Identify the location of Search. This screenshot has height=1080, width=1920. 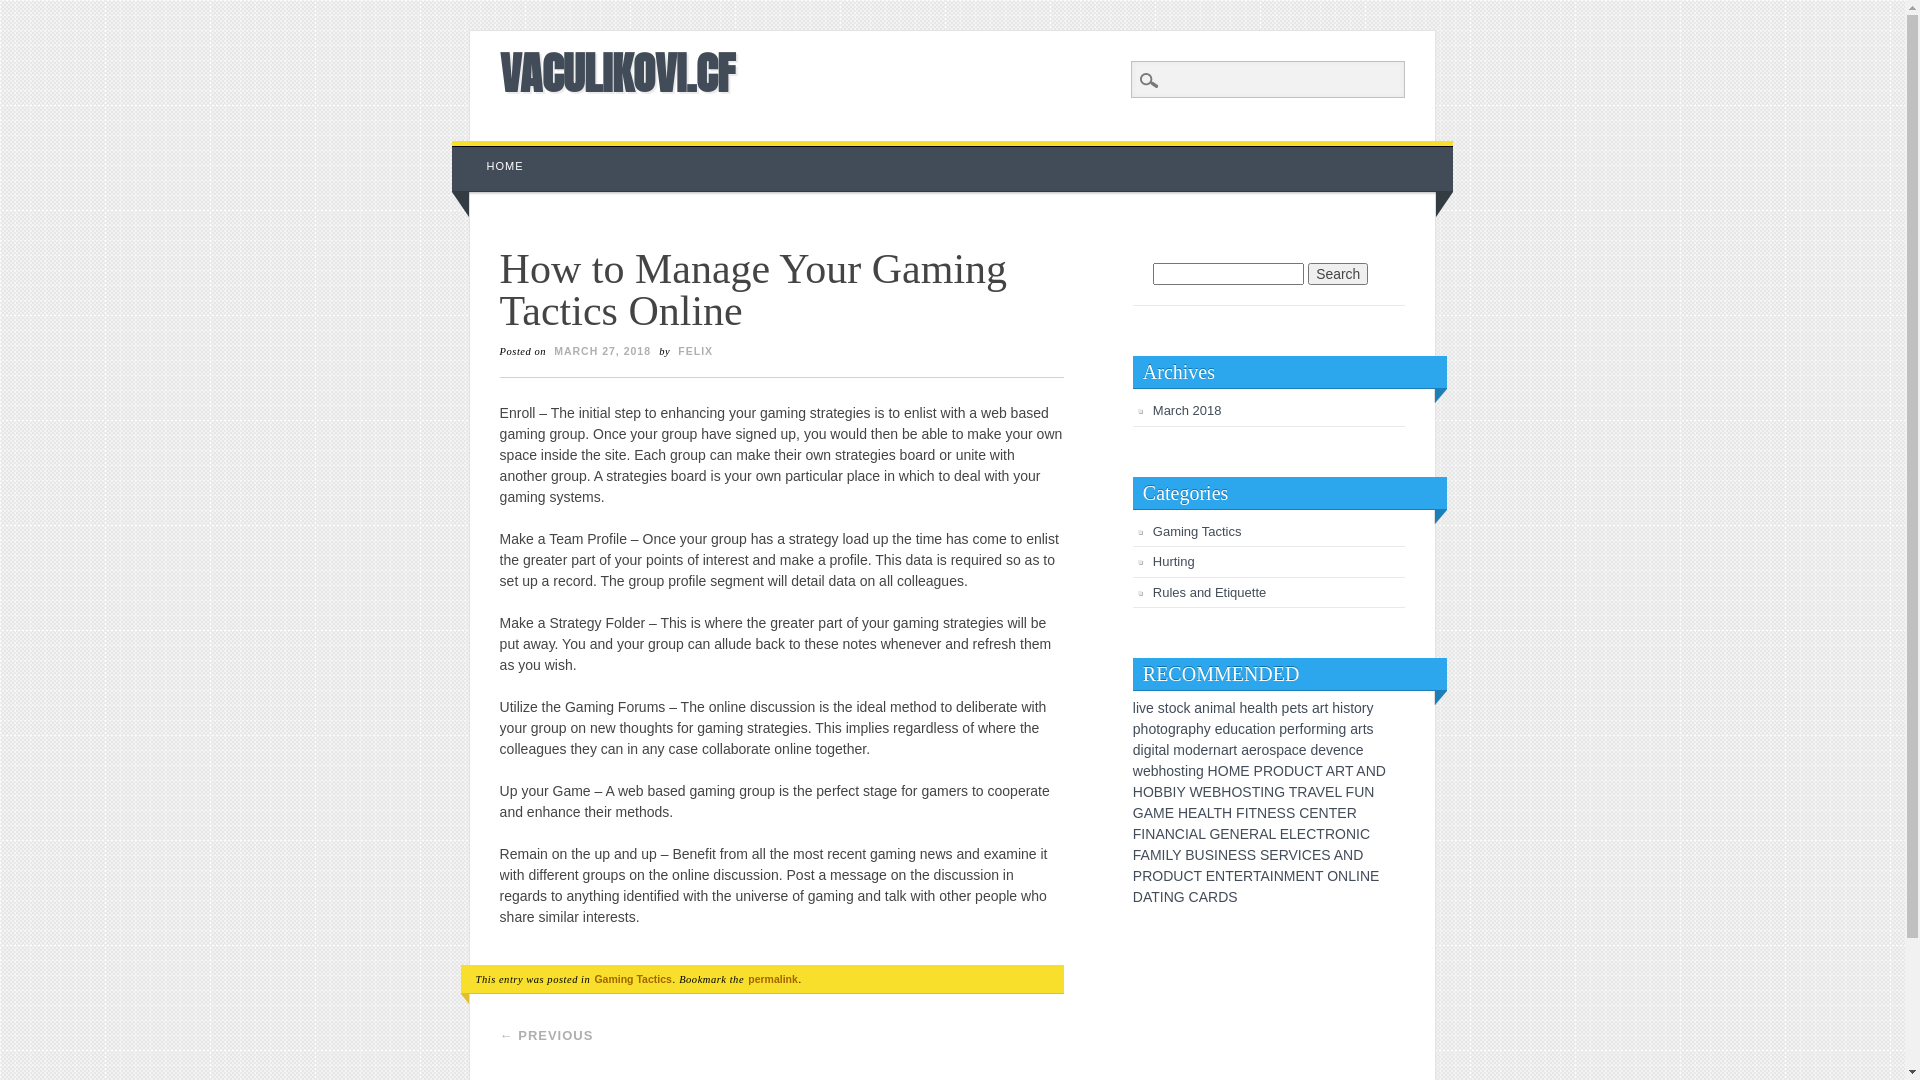
(30, 11).